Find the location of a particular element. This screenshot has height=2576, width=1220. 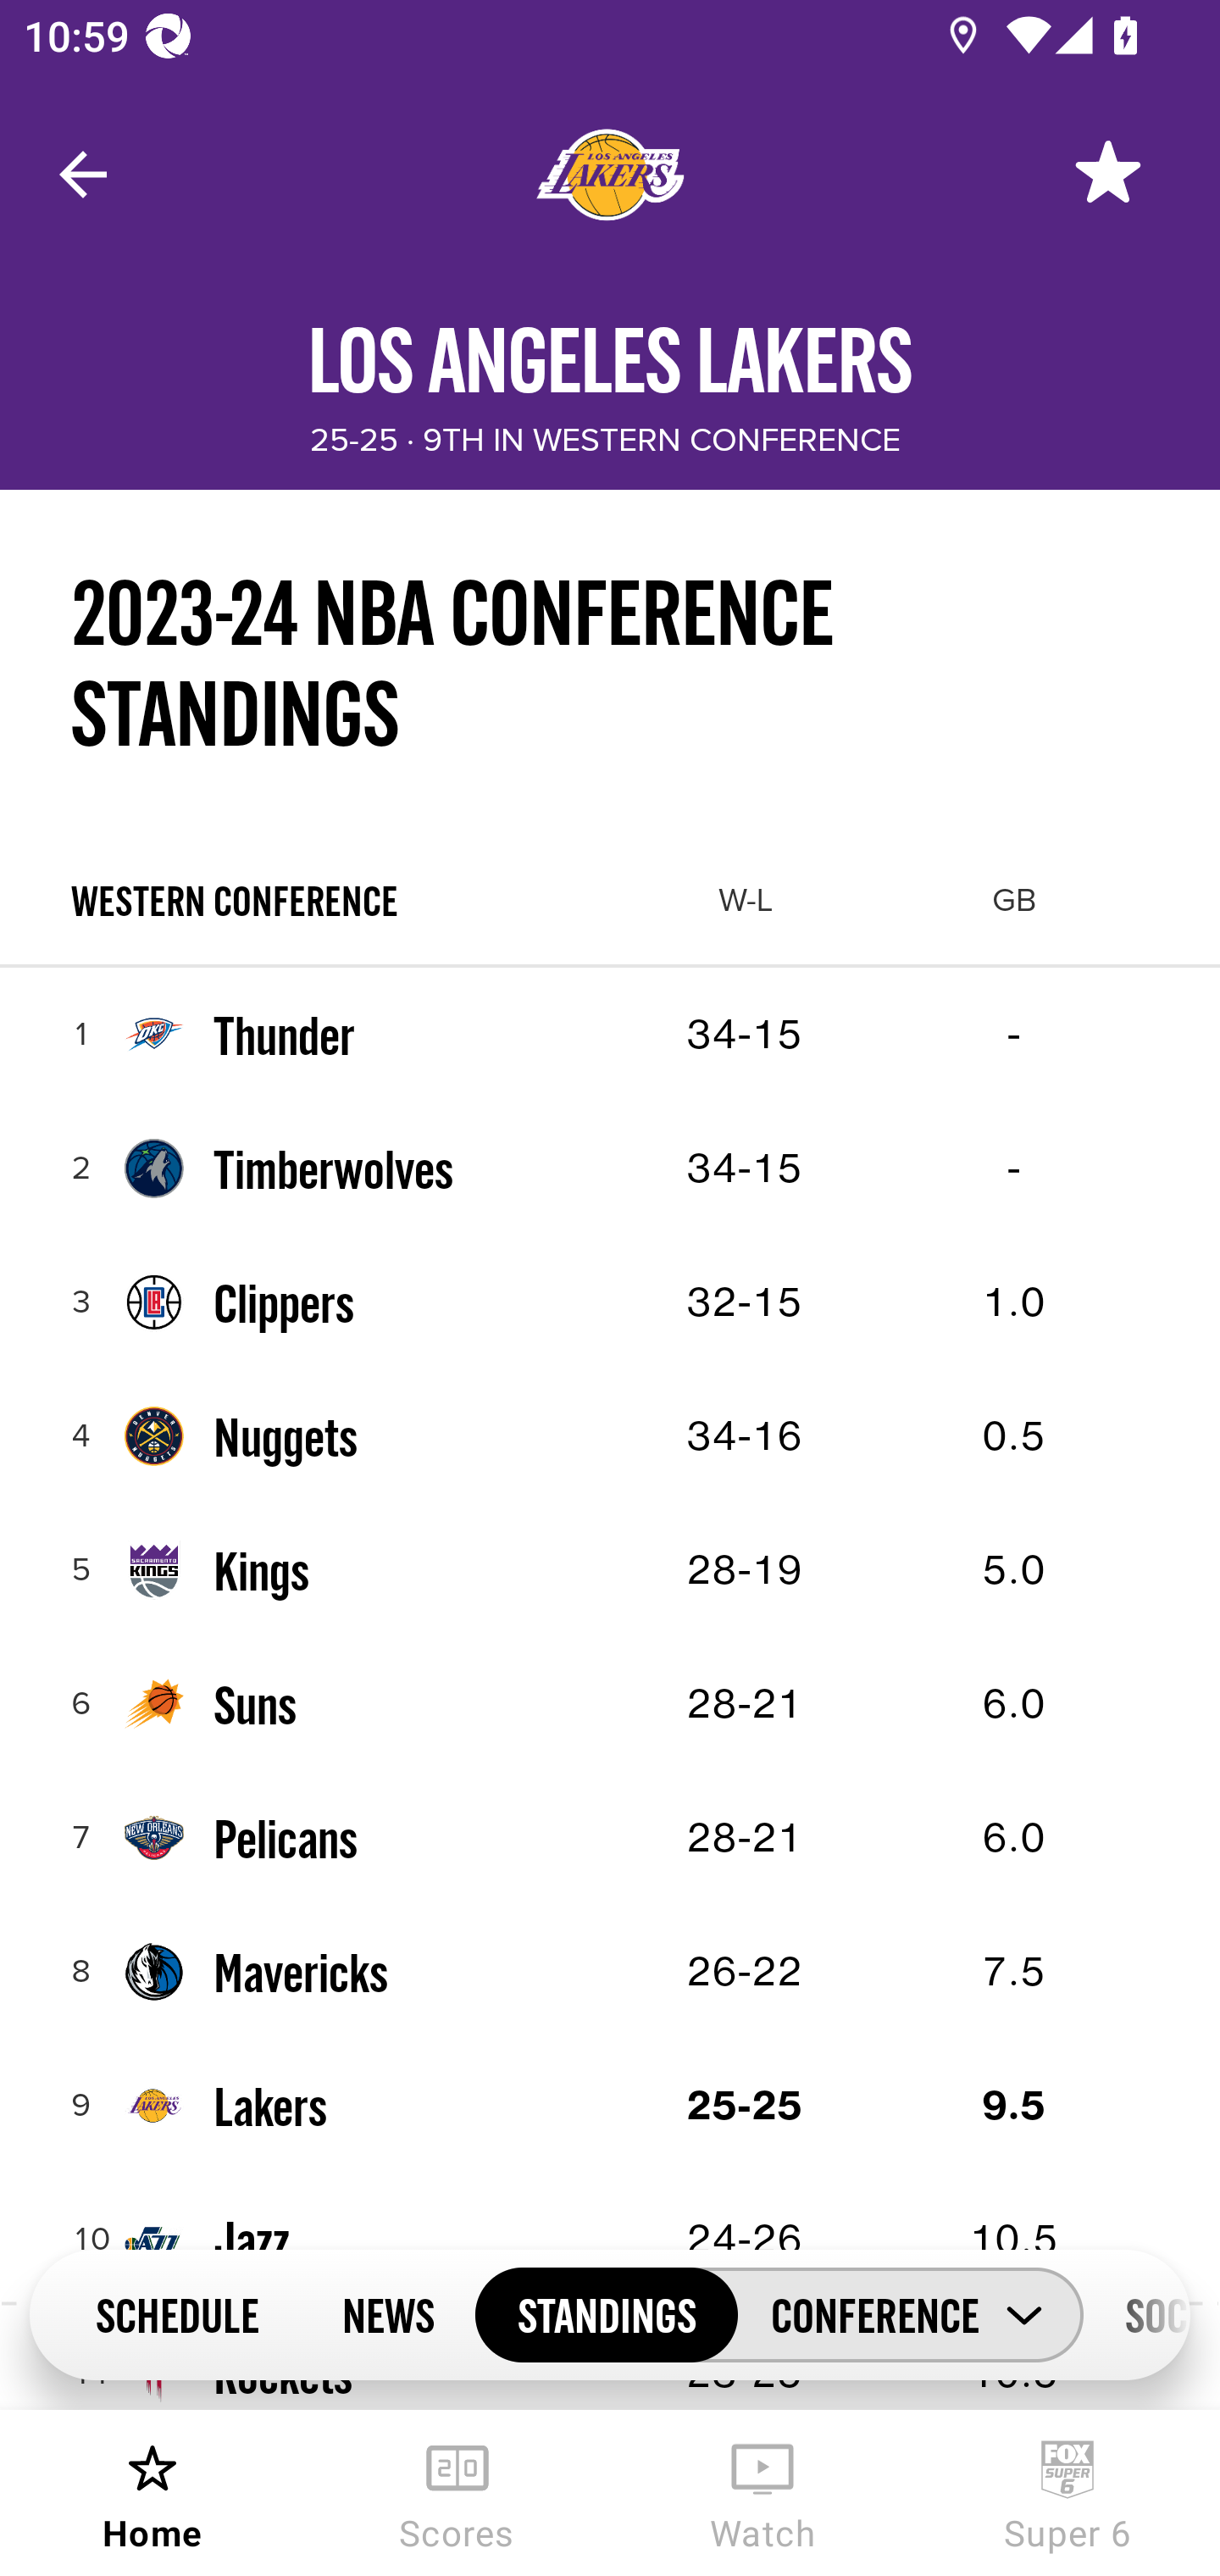

NEWS is located at coordinates (388, 2313).